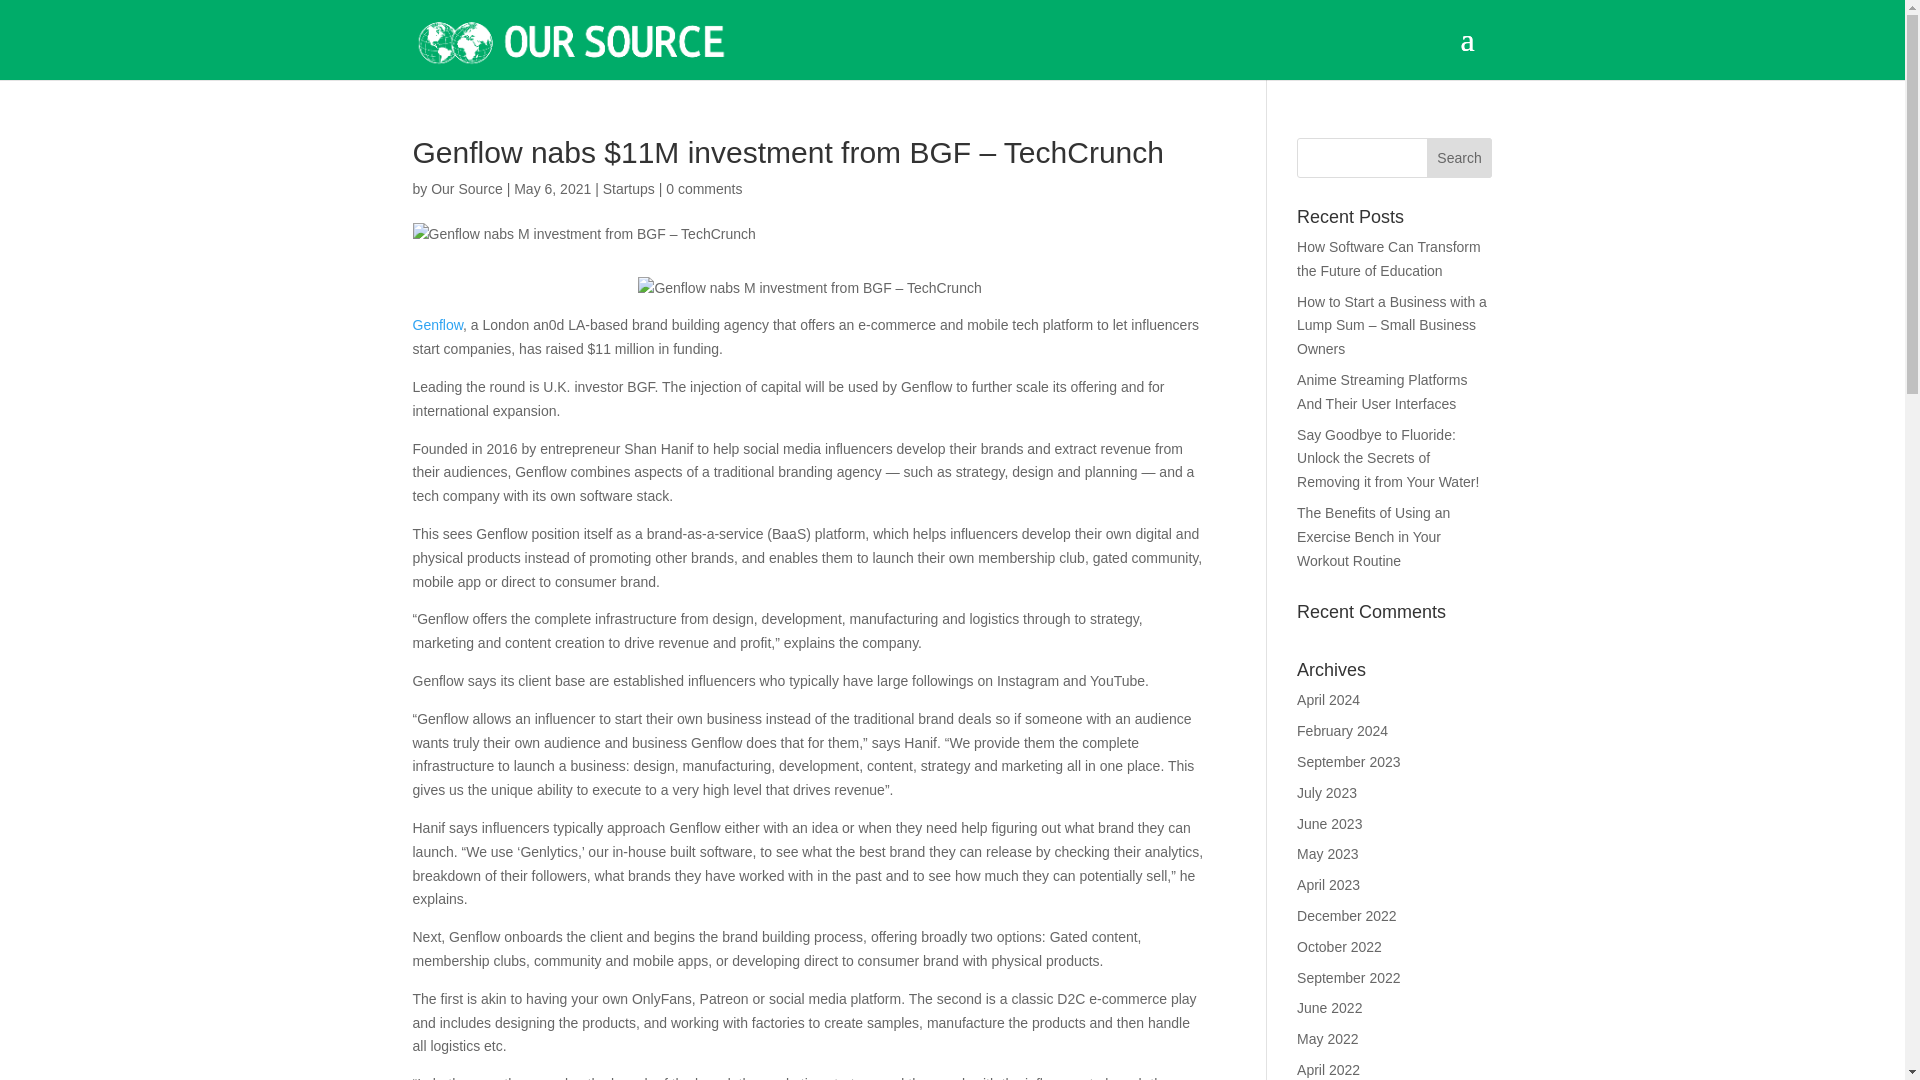  What do you see at coordinates (1340, 946) in the screenshot?
I see `October 2022` at bounding box center [1340, 946].